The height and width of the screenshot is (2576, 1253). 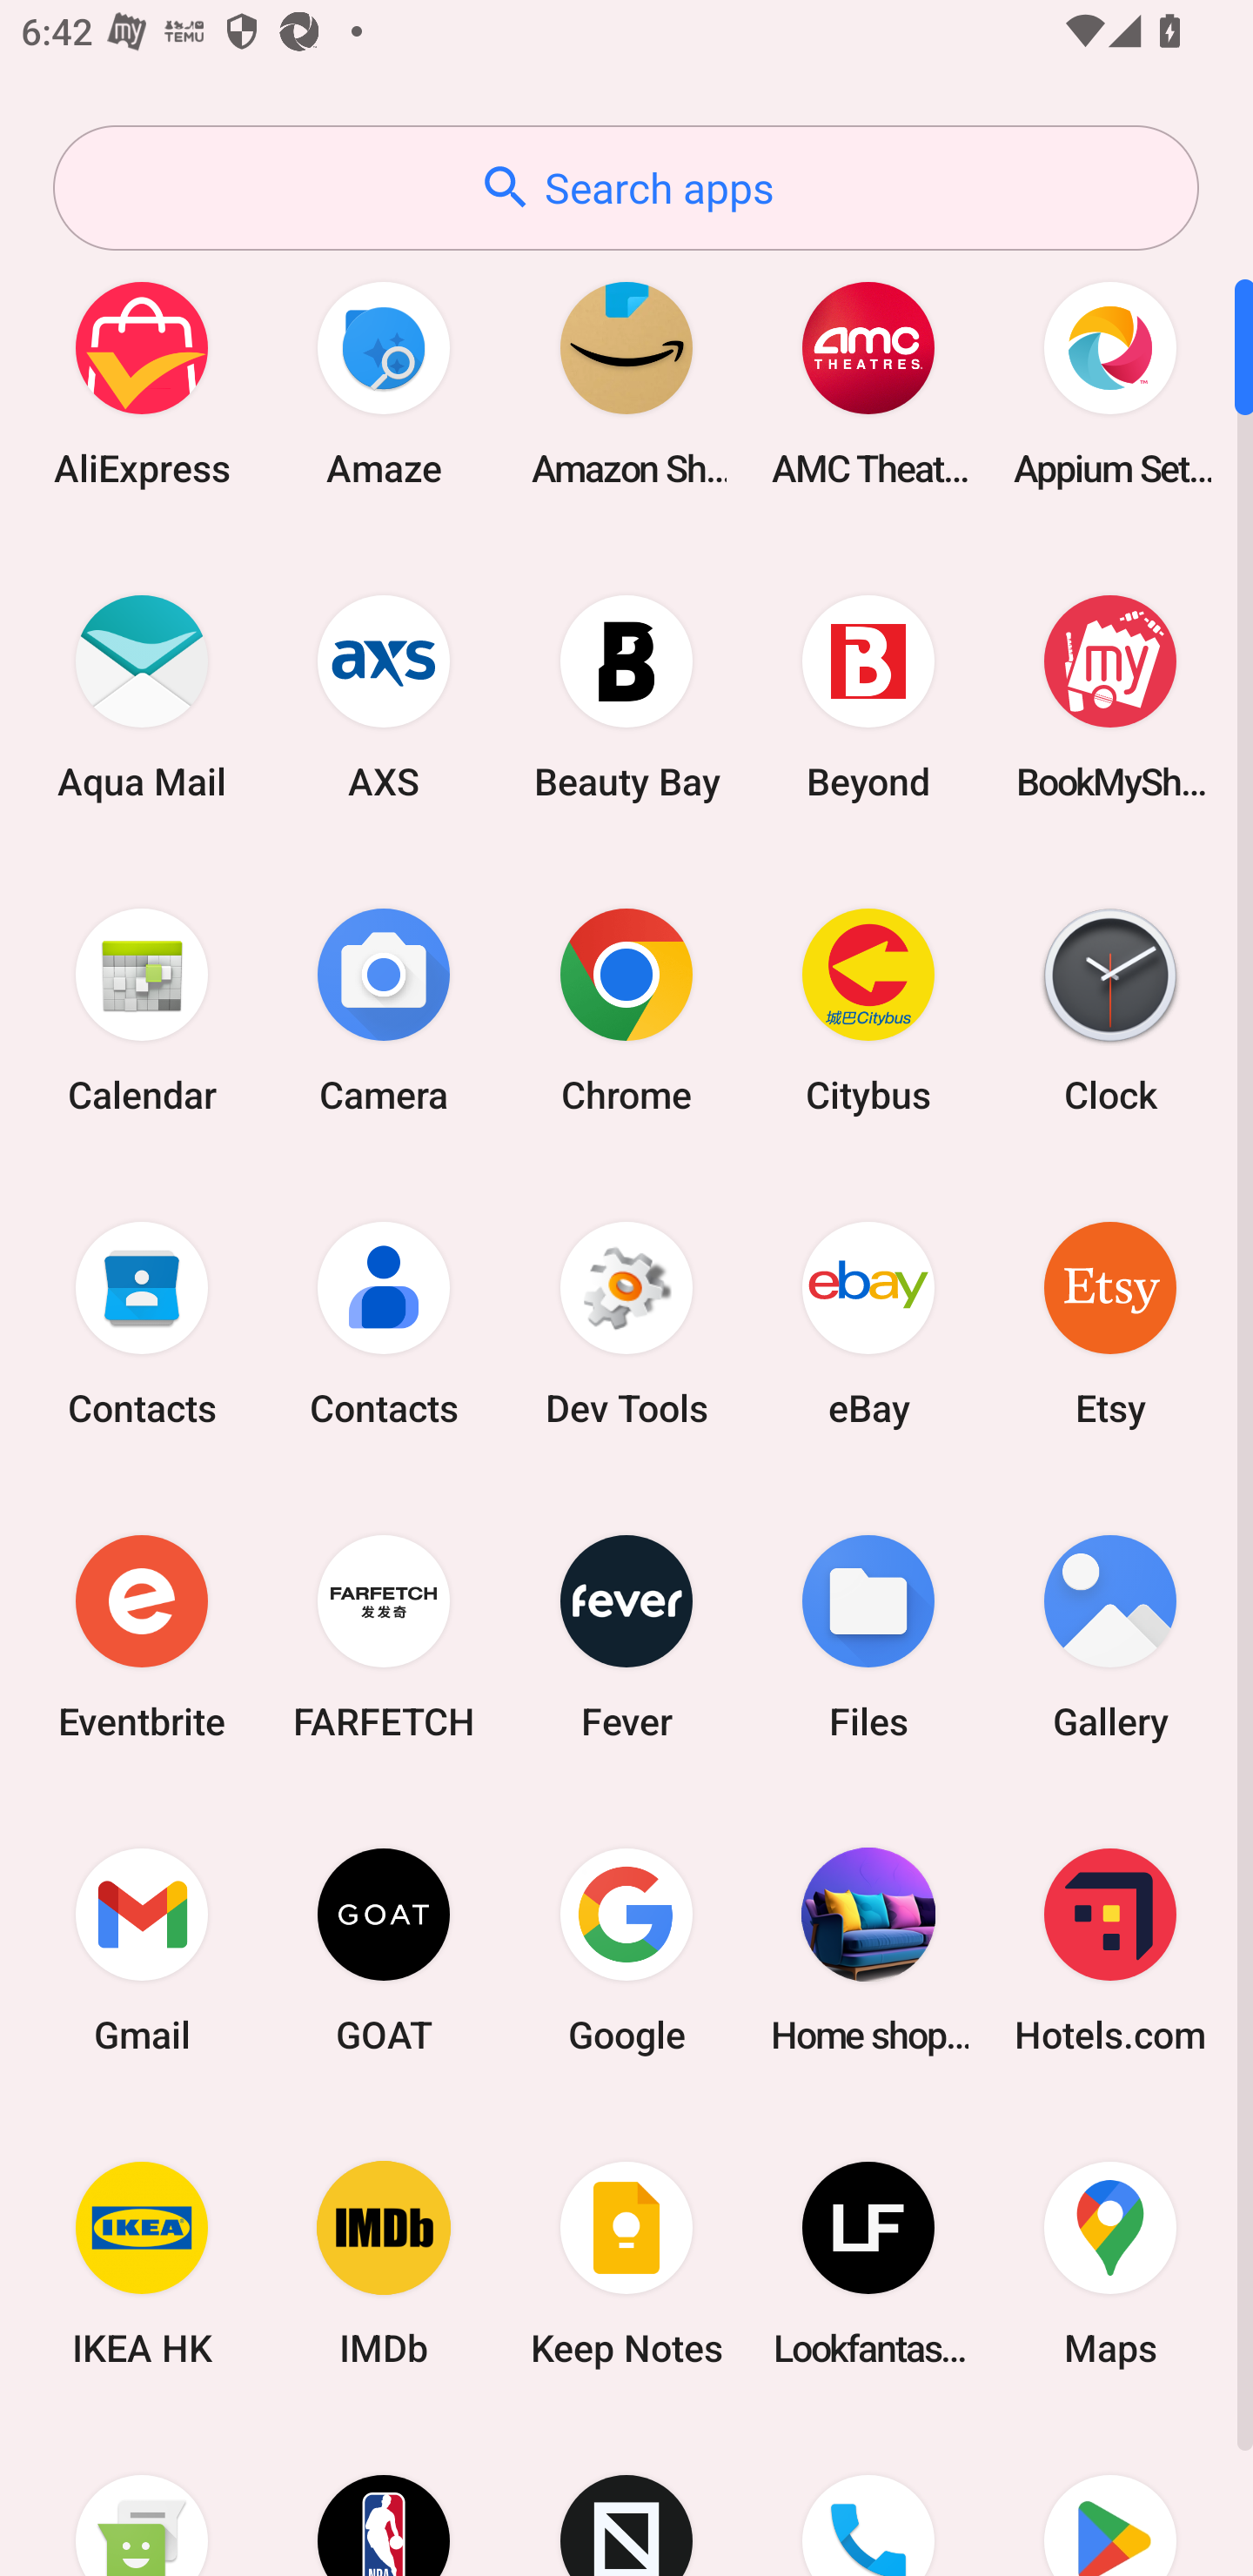 What do you see at coordinates (626, 1010) in the screenshot?
I see `Chrome` at bounding box center [626, 1010].